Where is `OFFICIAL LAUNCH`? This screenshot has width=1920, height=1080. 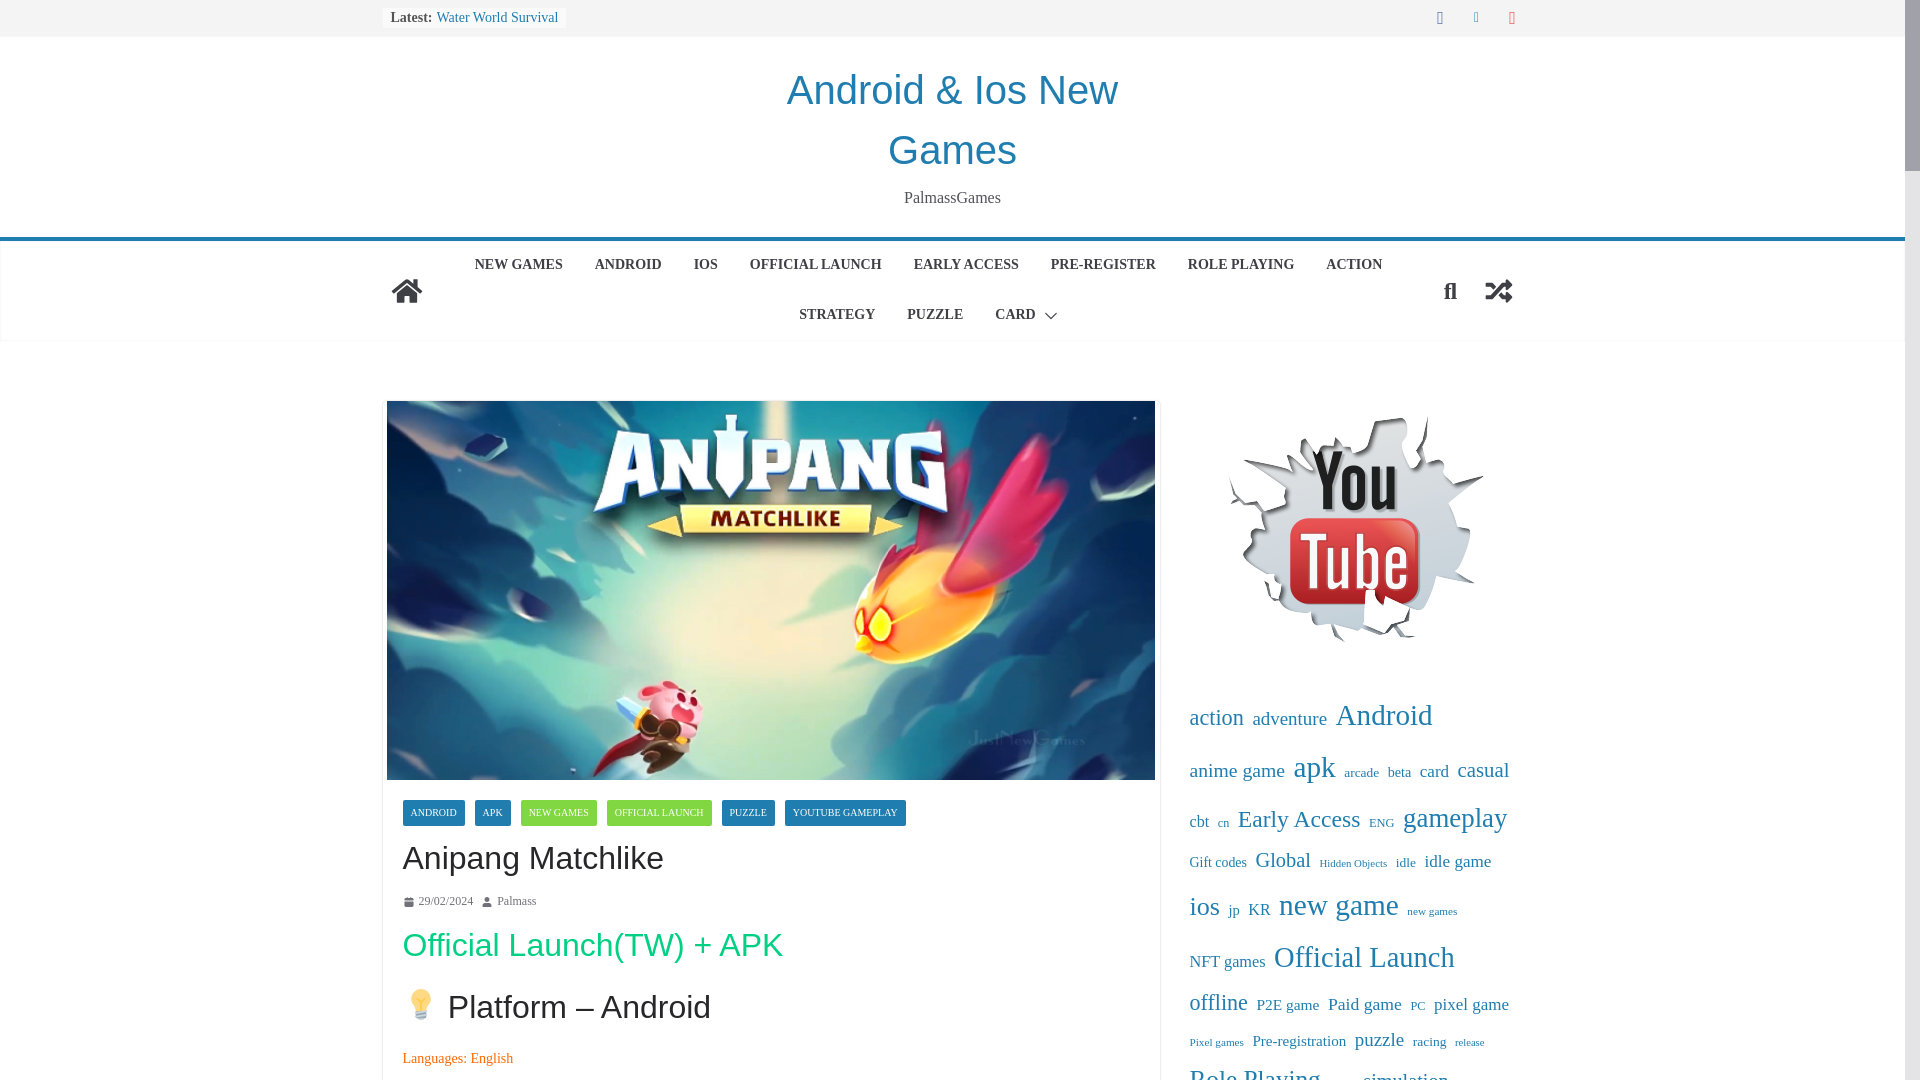 OFFICIAL LAUNCH is located at coordinates (816, 265).